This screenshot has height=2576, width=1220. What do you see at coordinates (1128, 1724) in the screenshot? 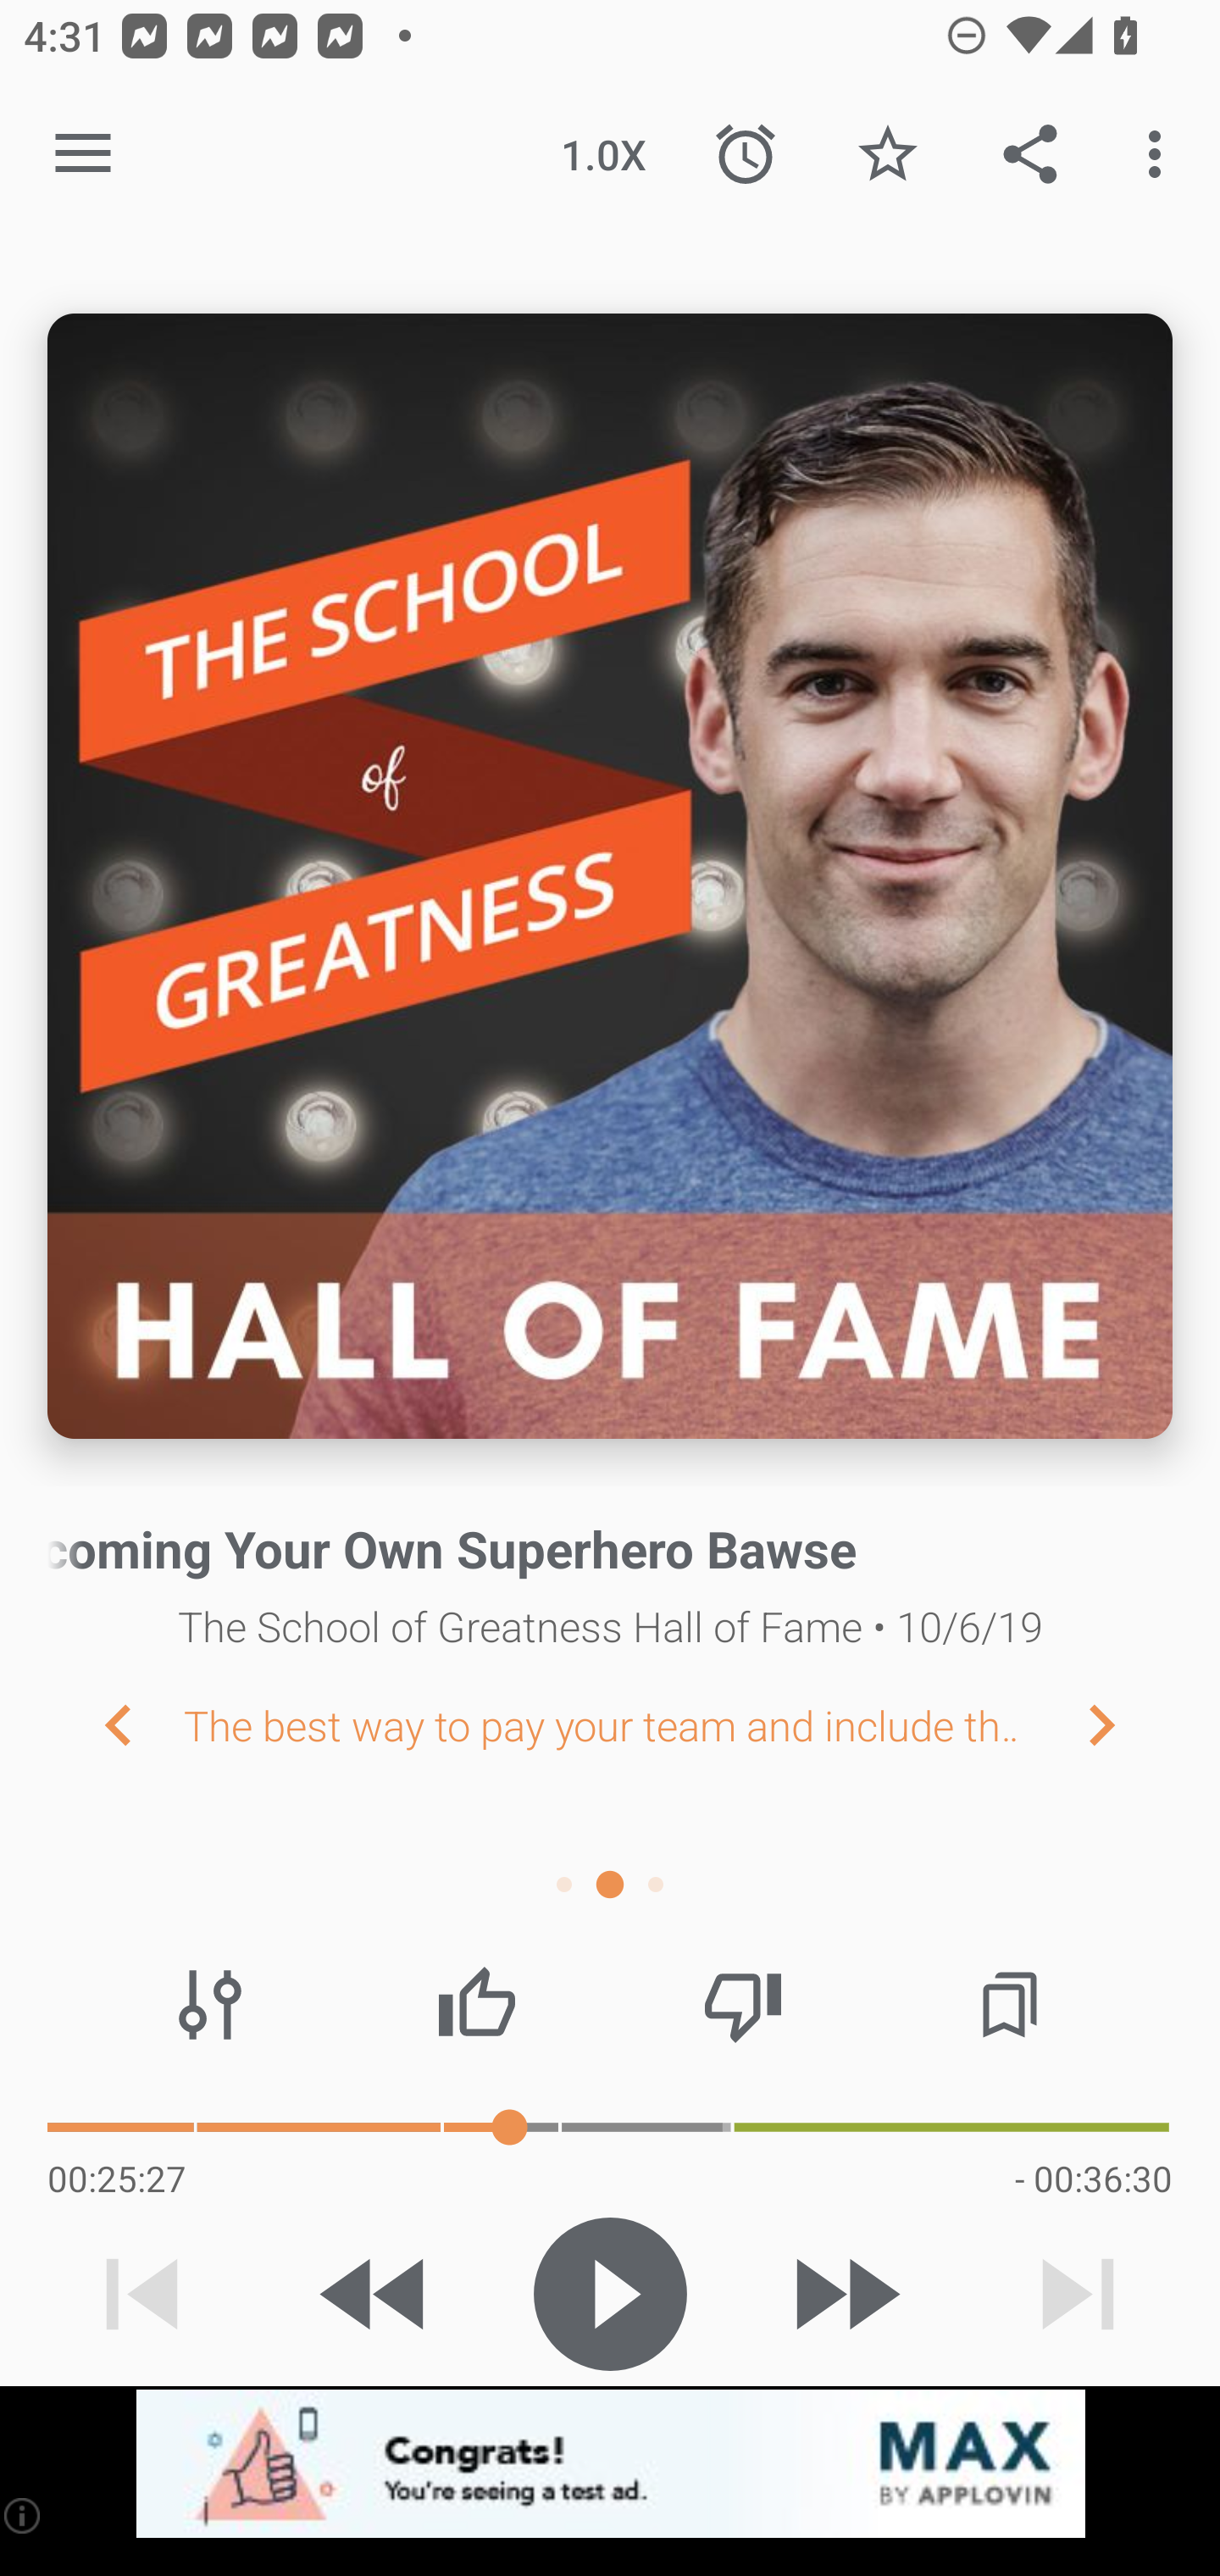
I see `Next Chapter` at bounding box center [1128, 1724].